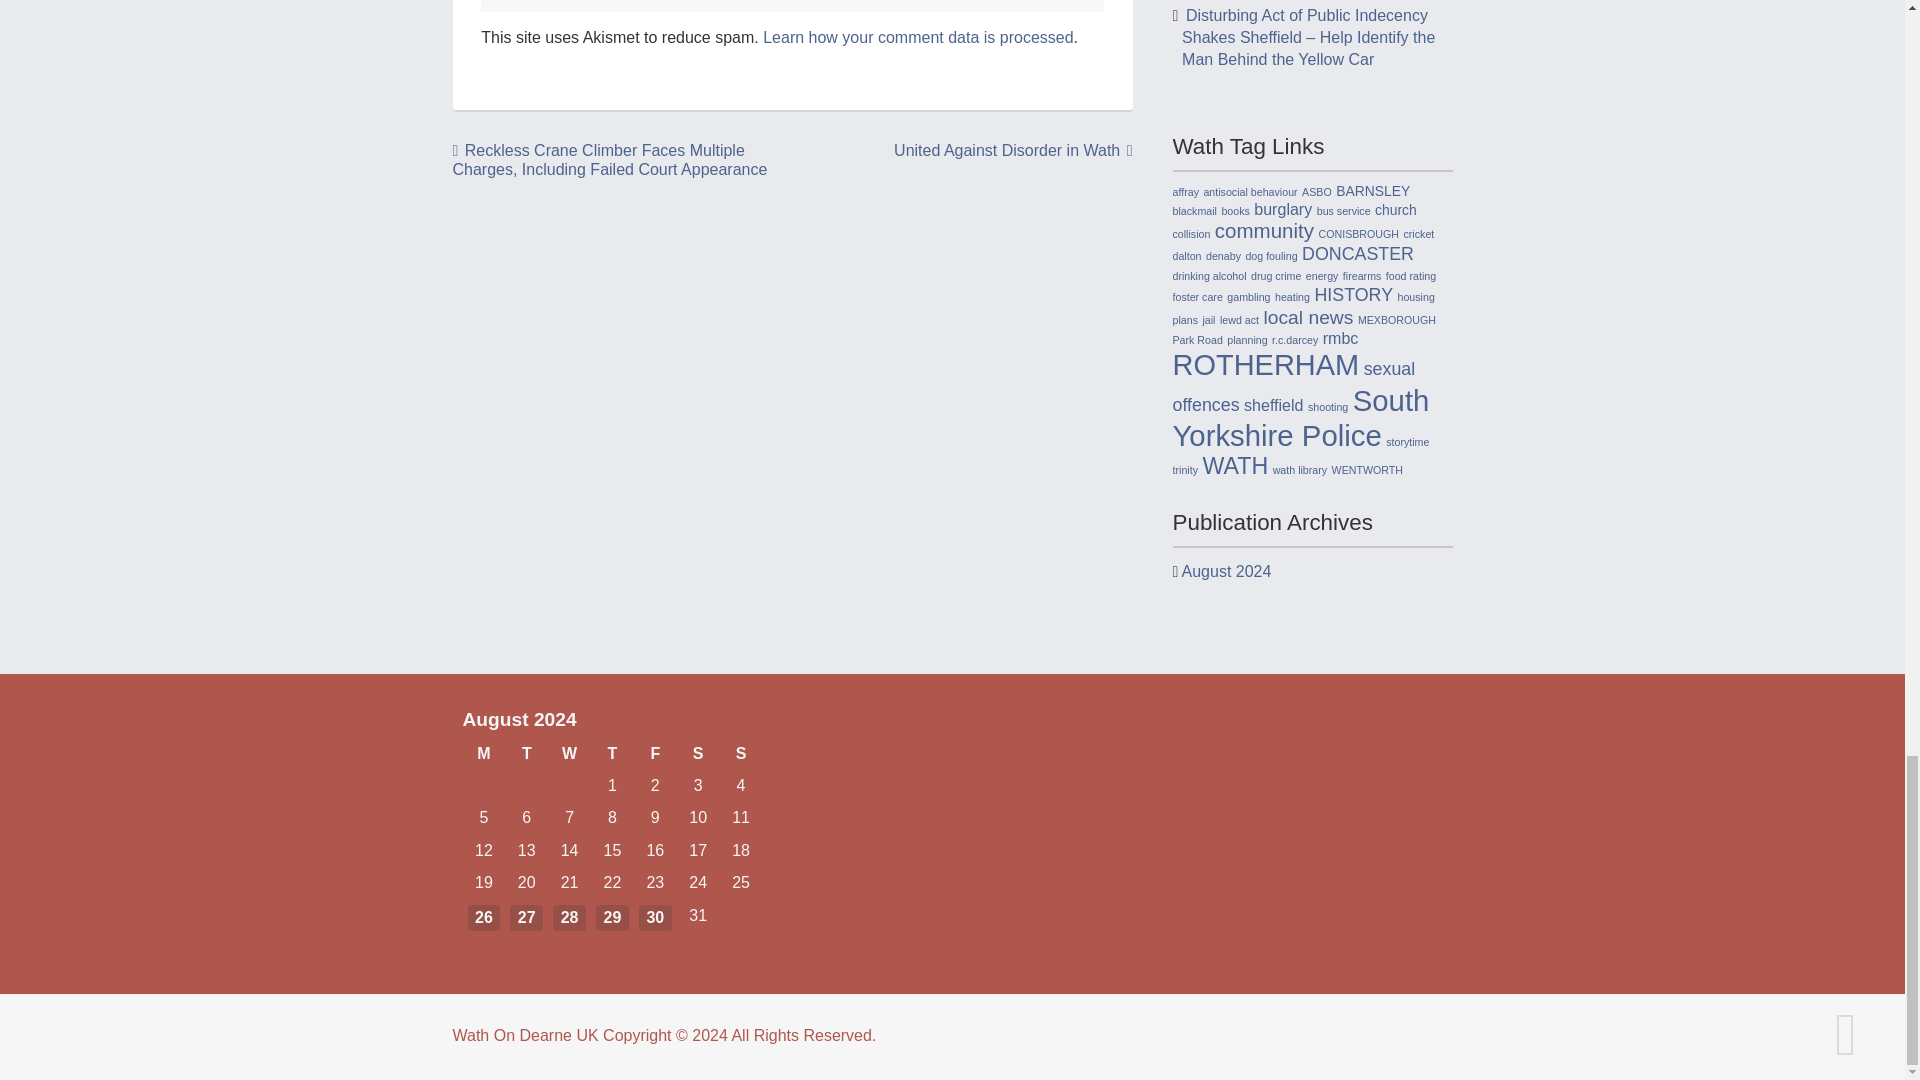 Image resolution: width=1920 pixels, height=1080 pixels. I want to click on Thursday, so click(612, 754).